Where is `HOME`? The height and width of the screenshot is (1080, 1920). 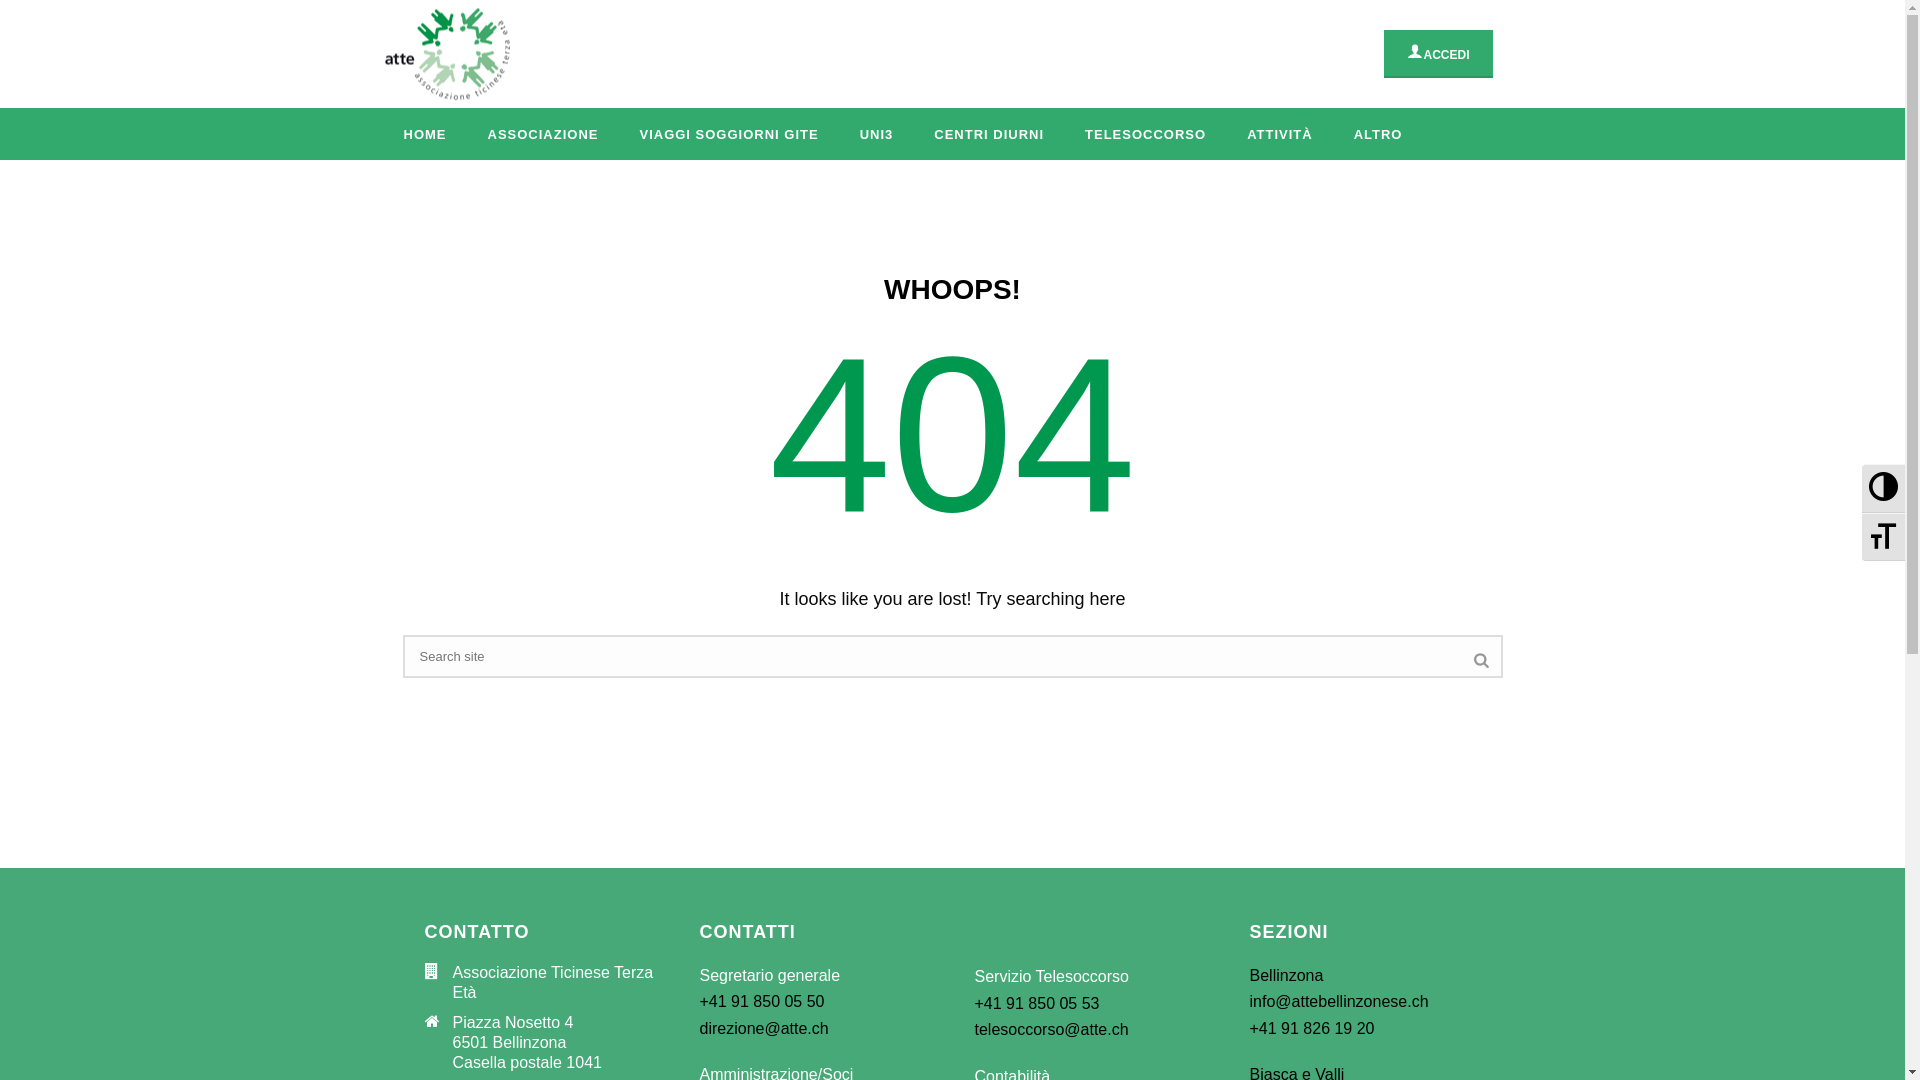 HOME is located at coordinates (426, 134).